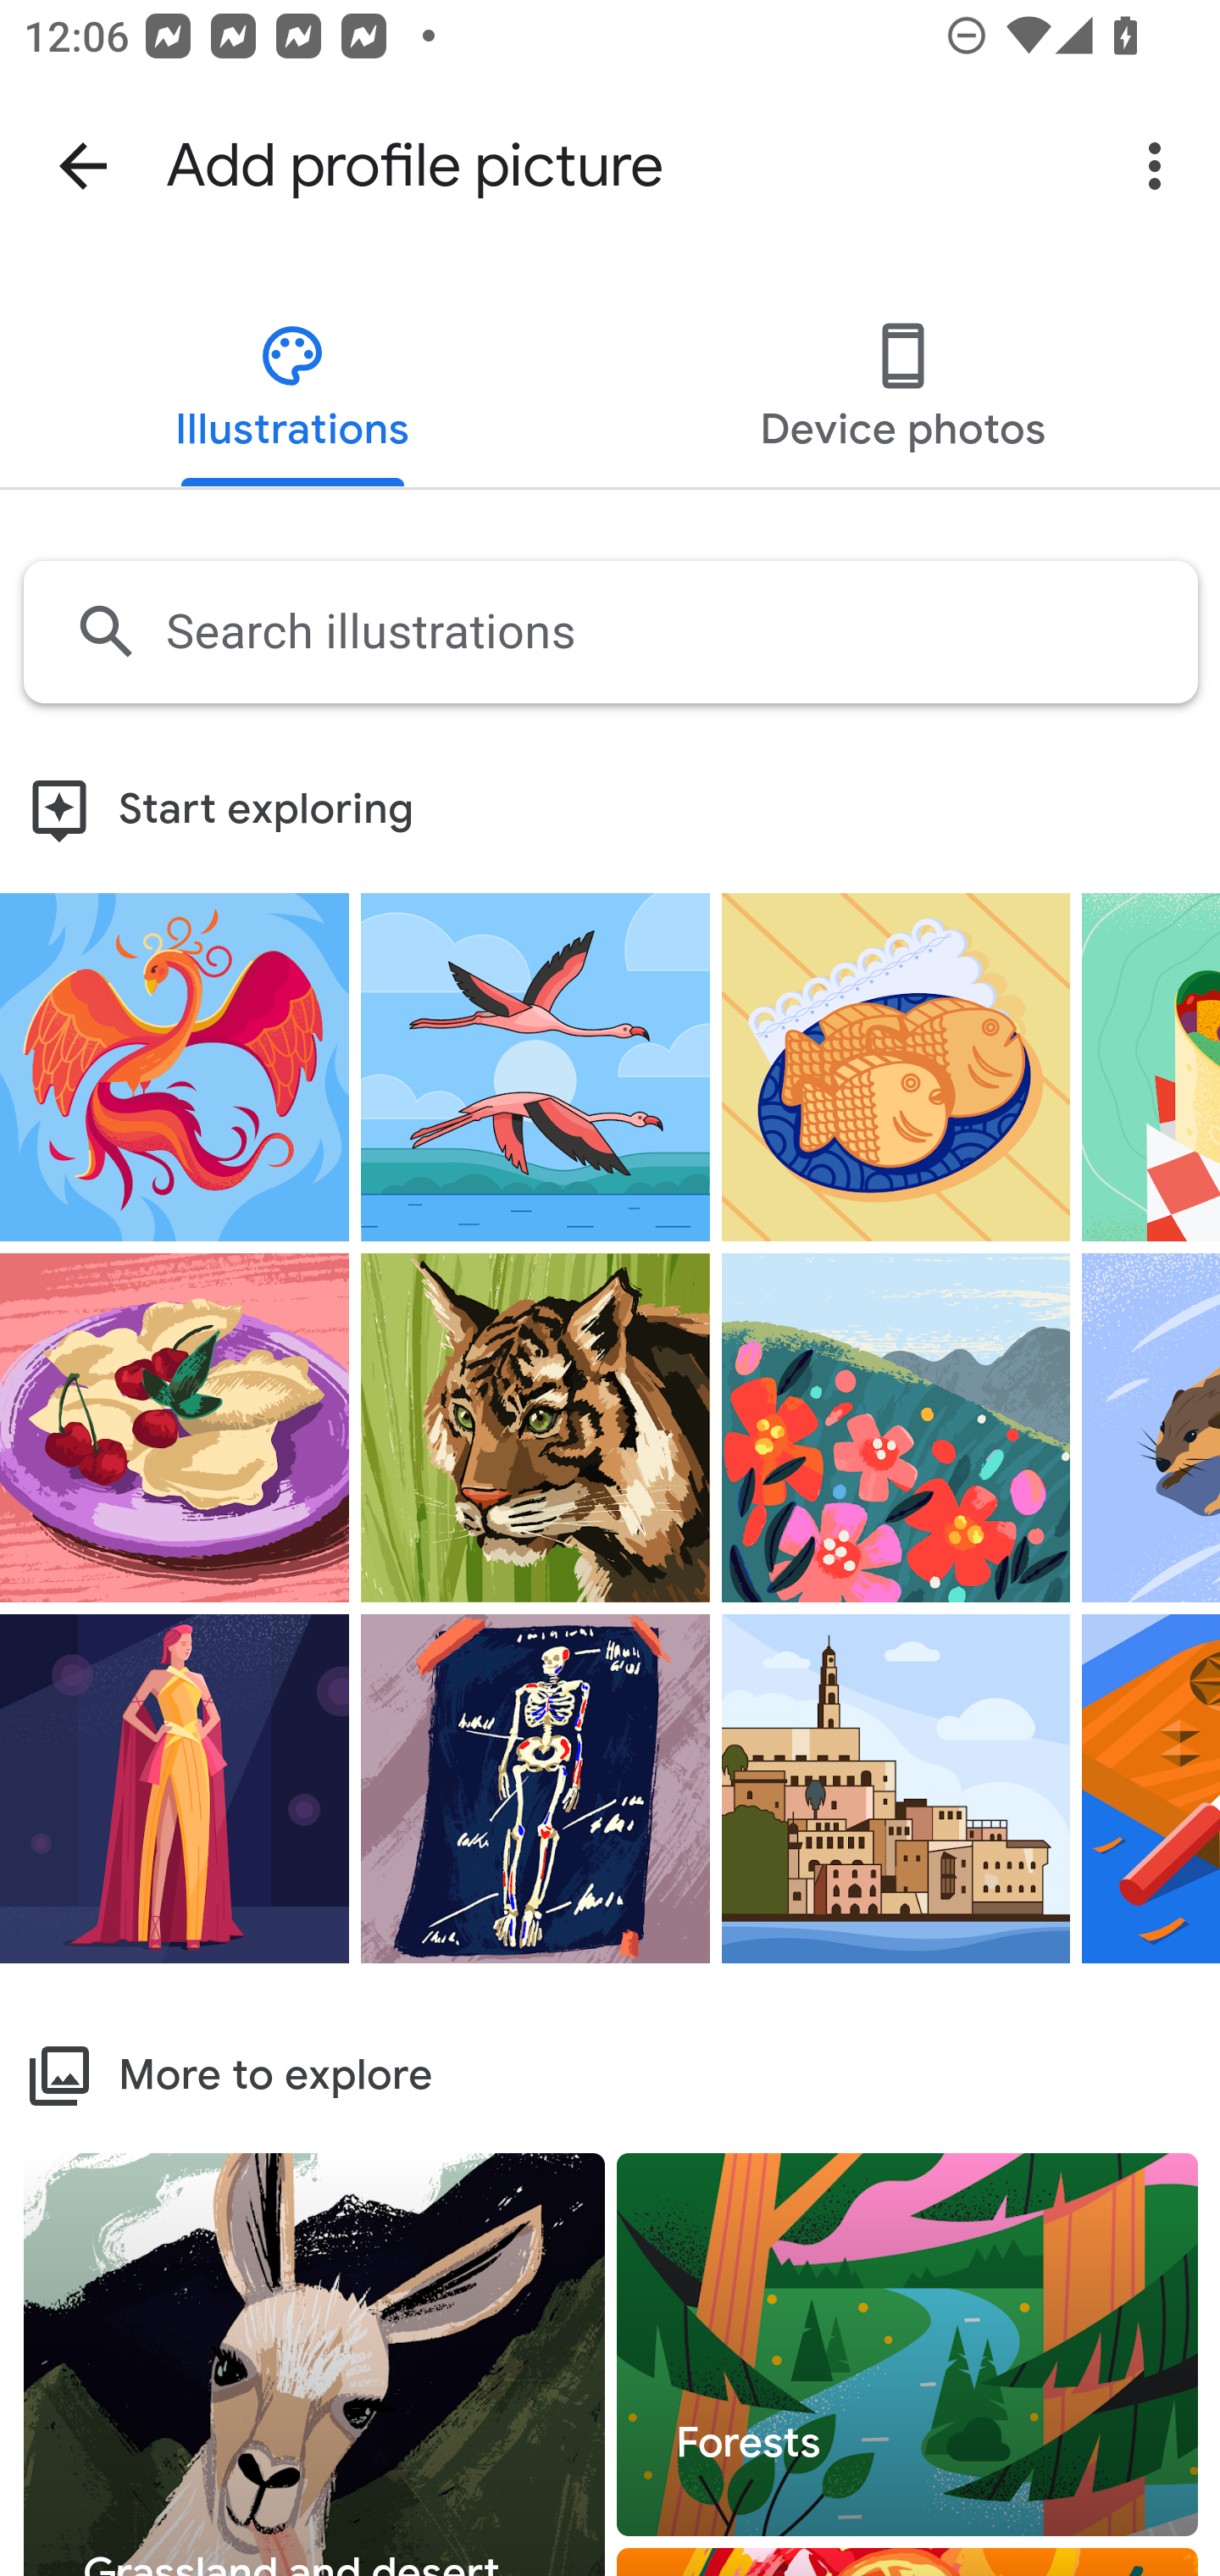 The width and height of the screenshot is (1220, 2576). What do you see at coordinates (175, 1064) in the screenshot?
I see `Firebird flying` at bounding box center [175, 1064].